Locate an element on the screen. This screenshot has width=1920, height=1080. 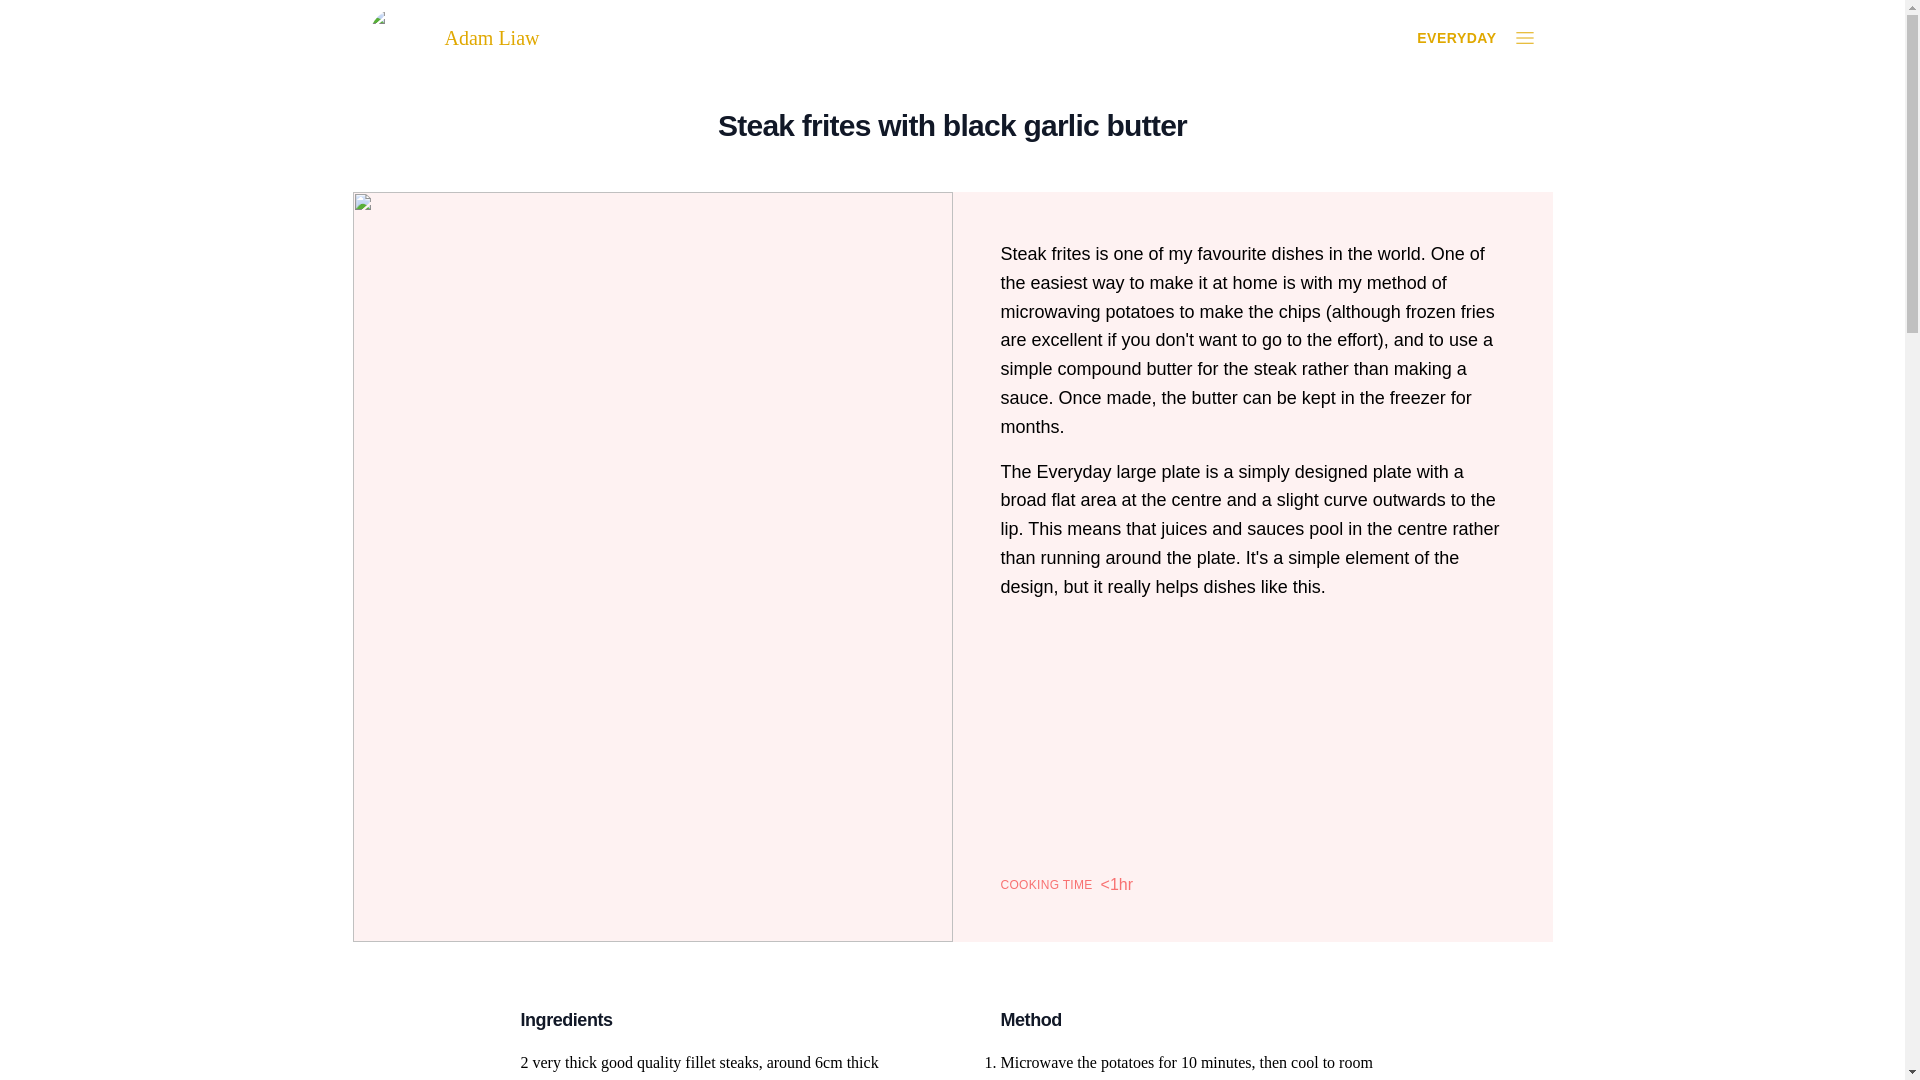
EVERYDAY is located at coordinates (1456, 38).